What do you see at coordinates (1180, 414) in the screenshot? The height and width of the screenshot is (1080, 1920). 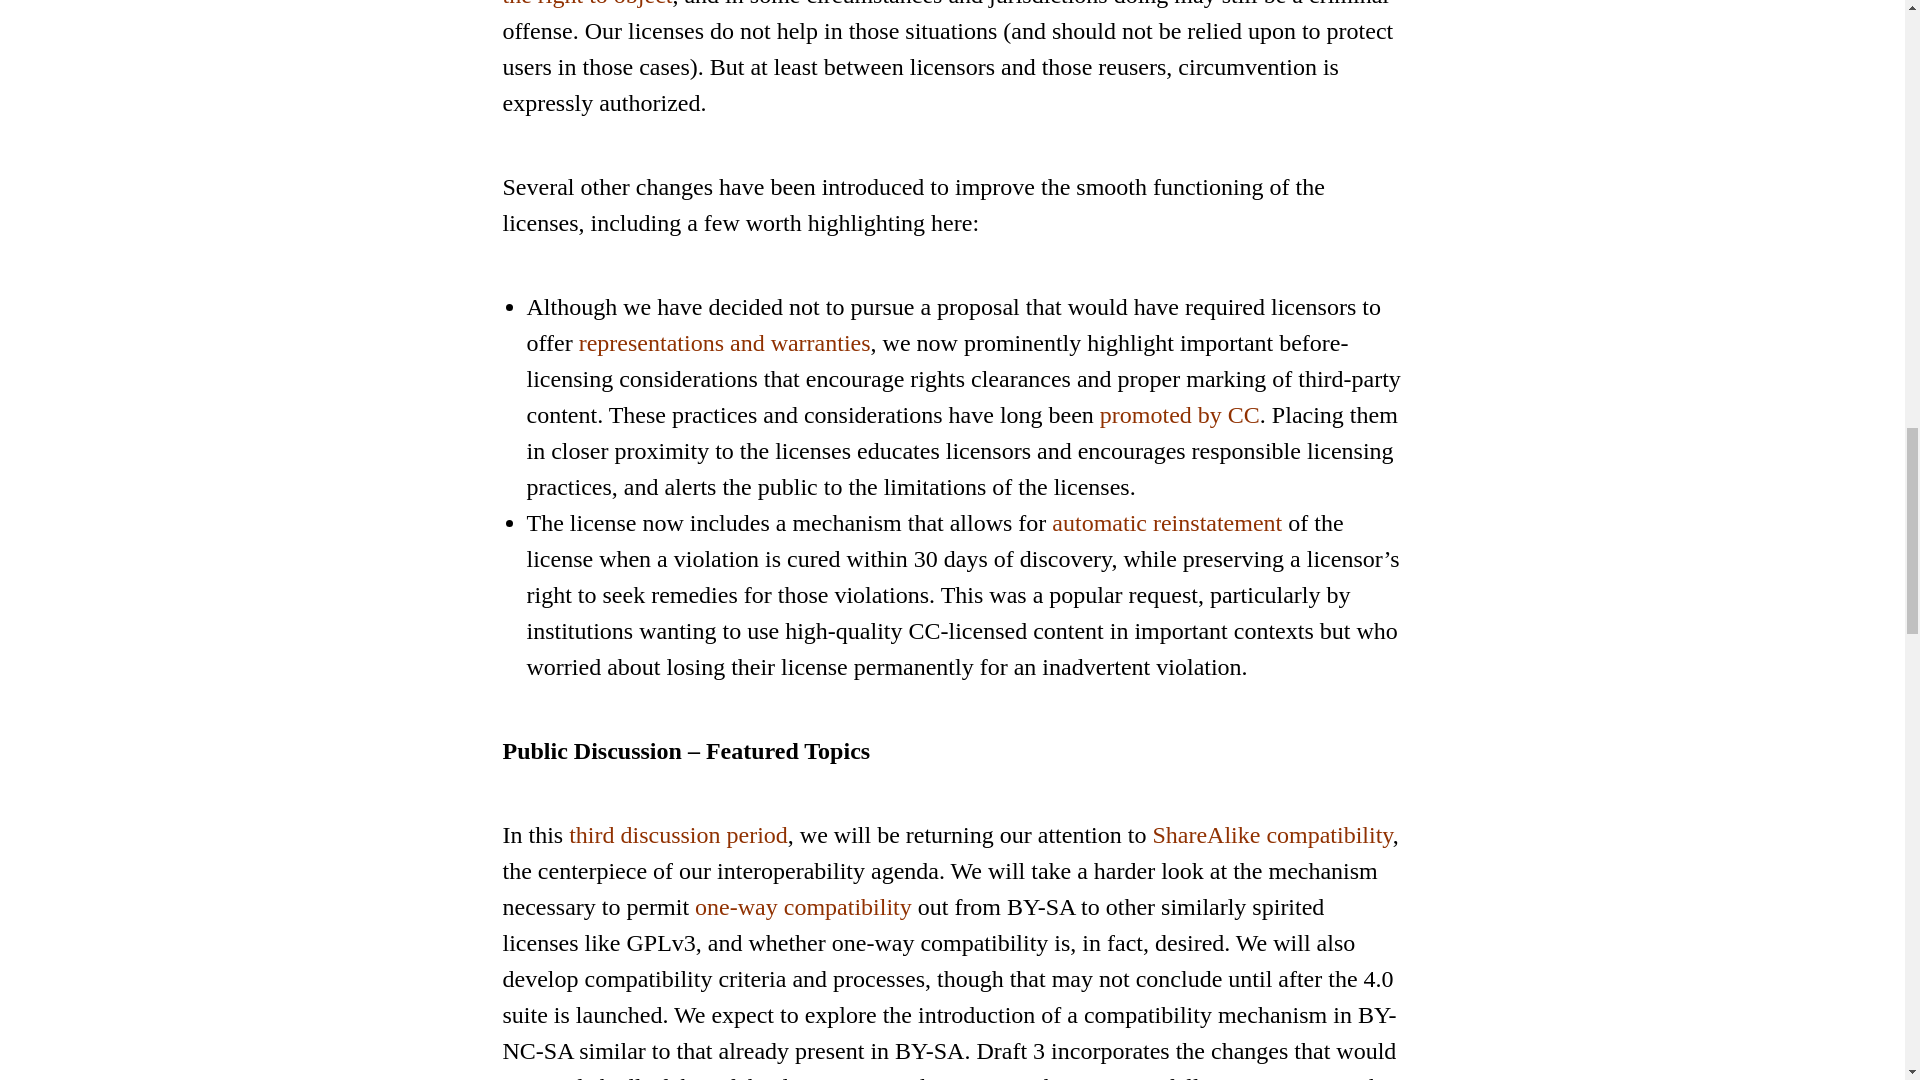 I see `promoted by CC` at bounding box center [1180, 414].